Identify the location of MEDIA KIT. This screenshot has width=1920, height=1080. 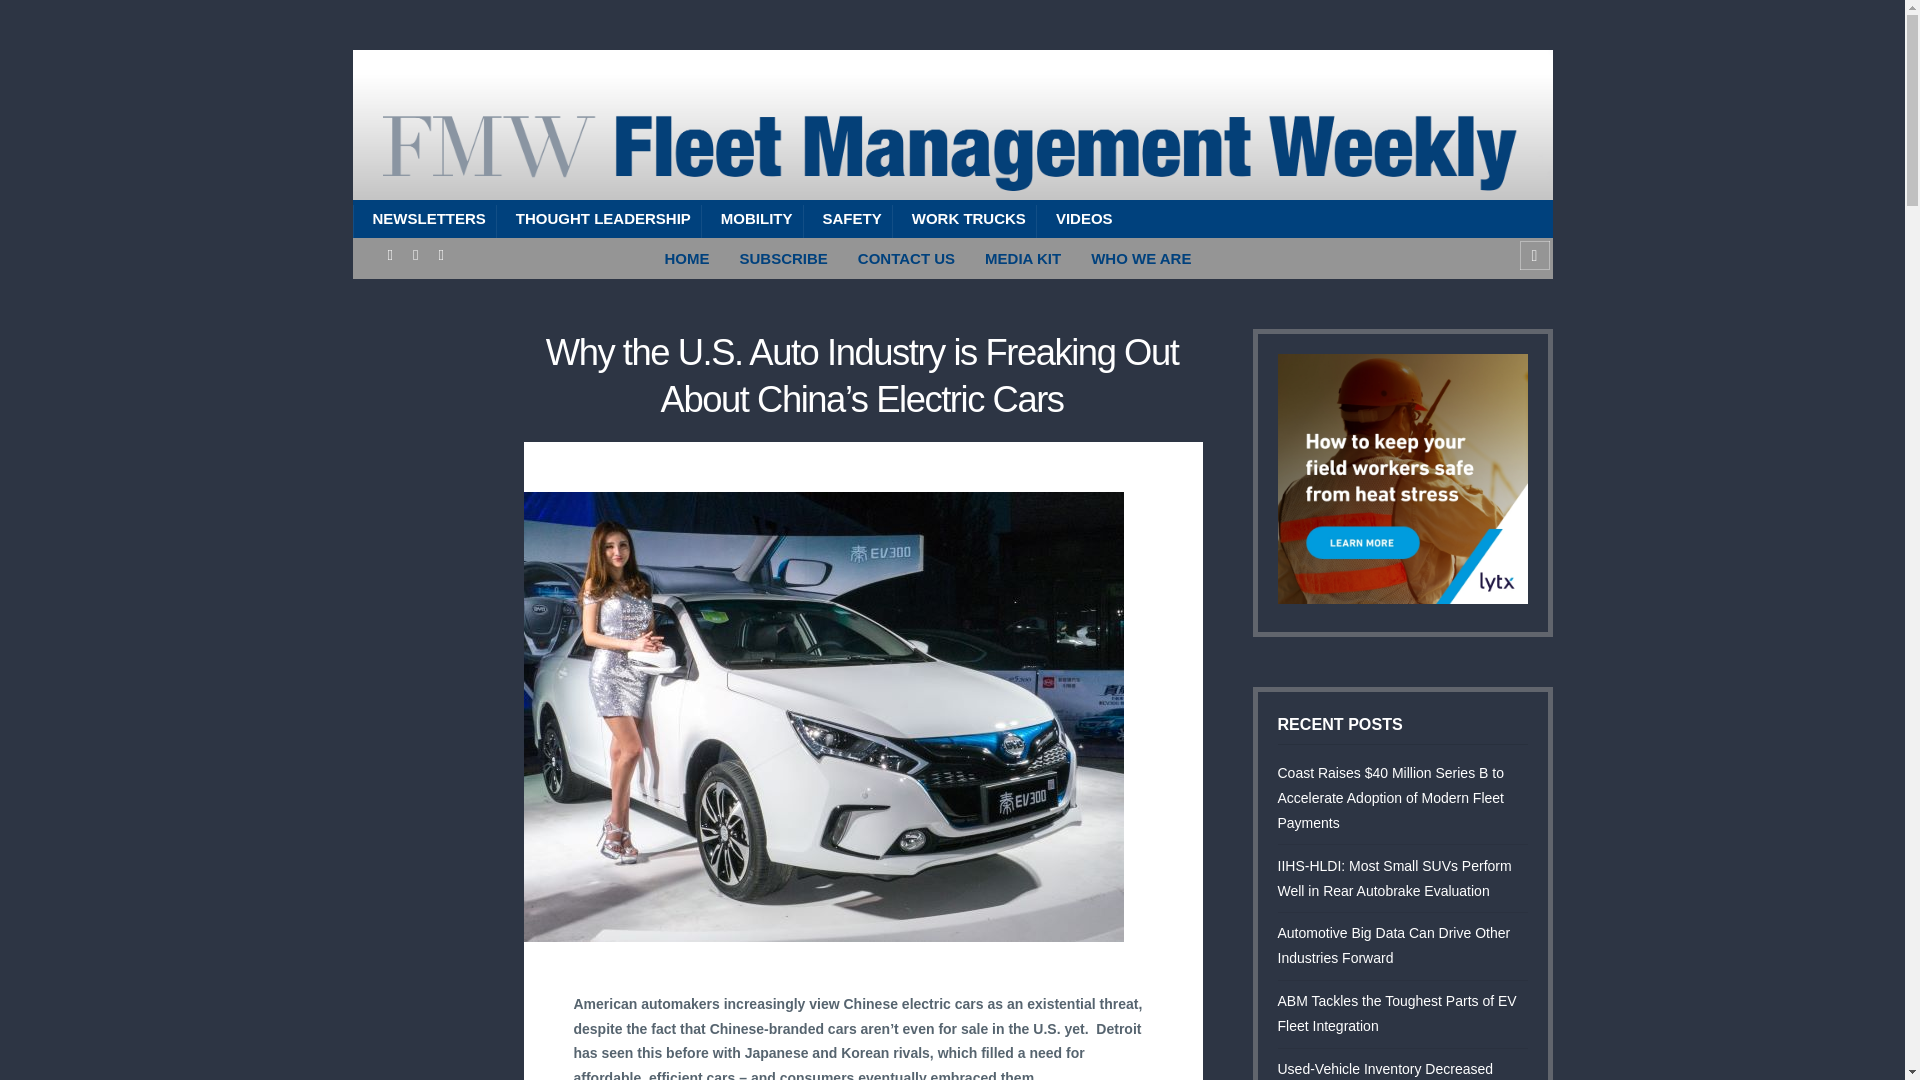
(1022, 258).